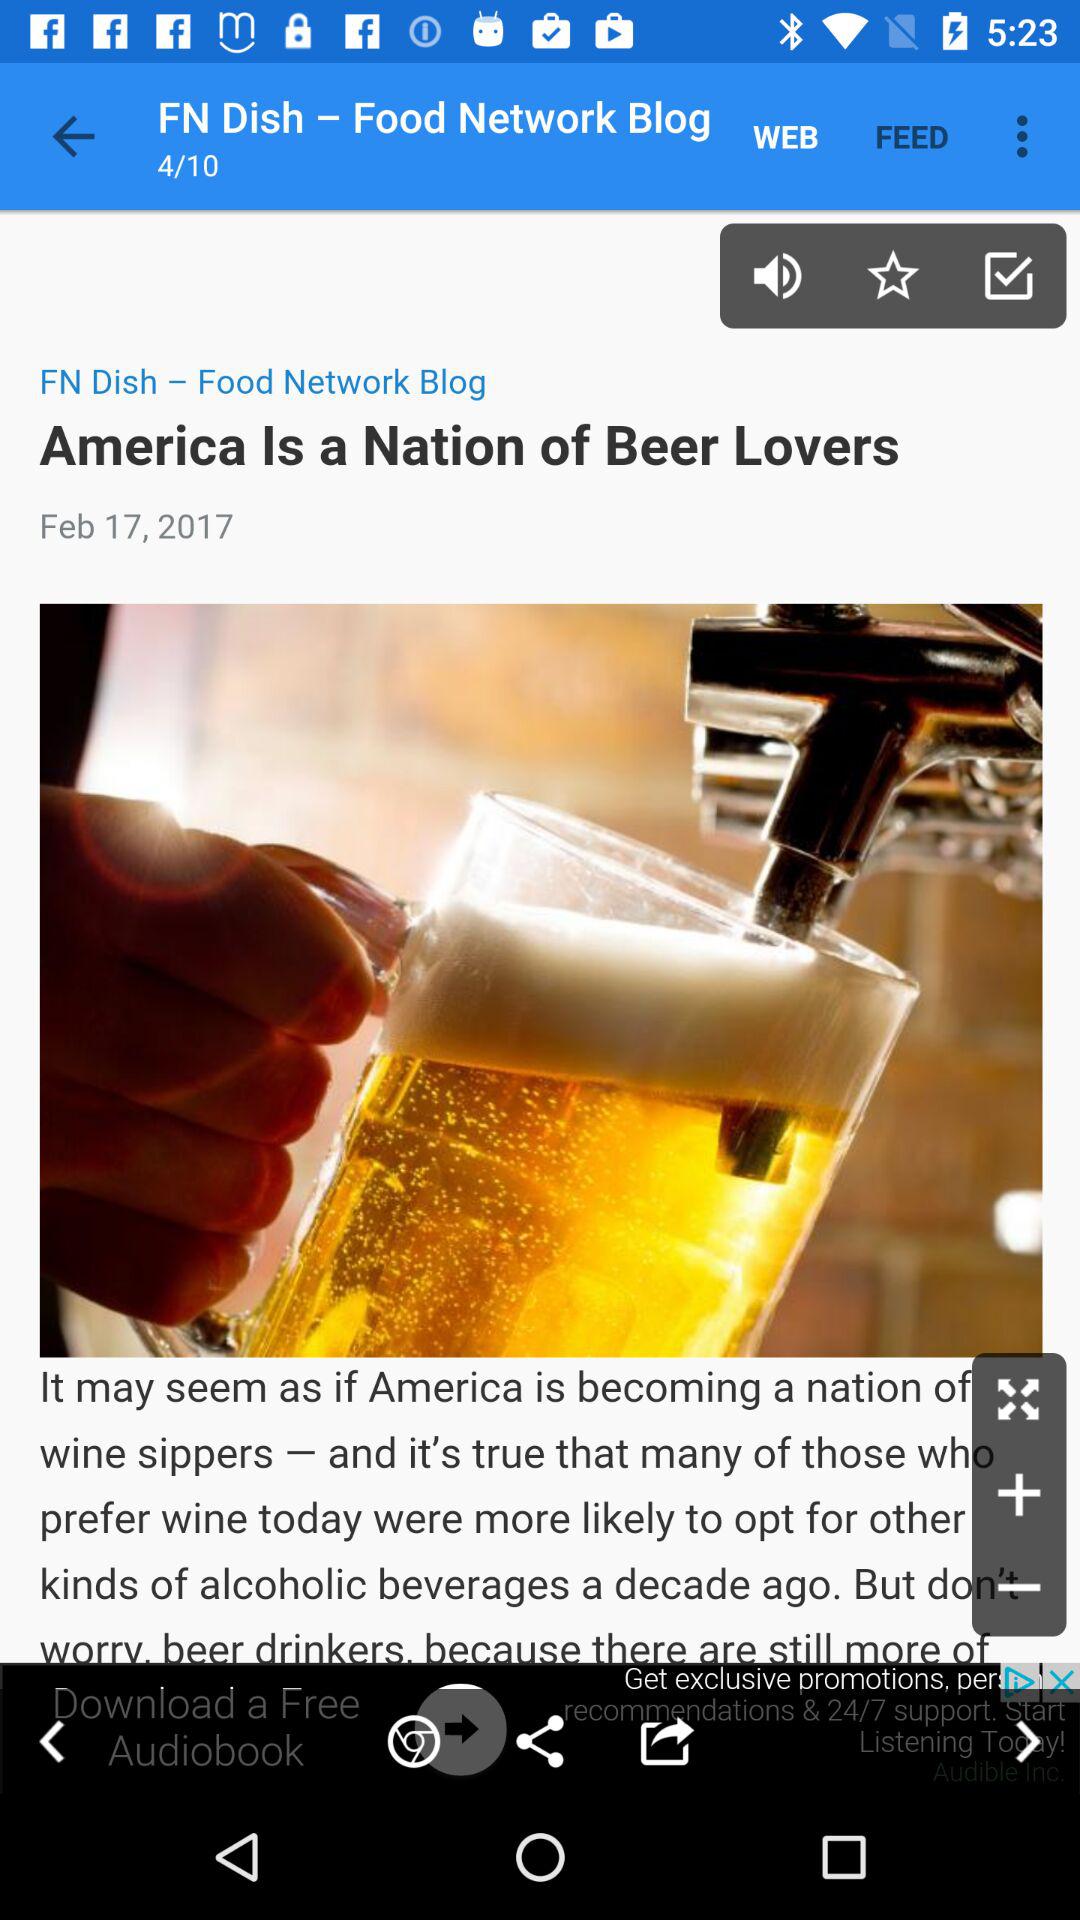 Image resolution: width=1080 pixels, height=1920 pixels. What do you see at coordinates (52, 1742) in the screenshot?
I see `go back` at bounding box center [52, 1742].